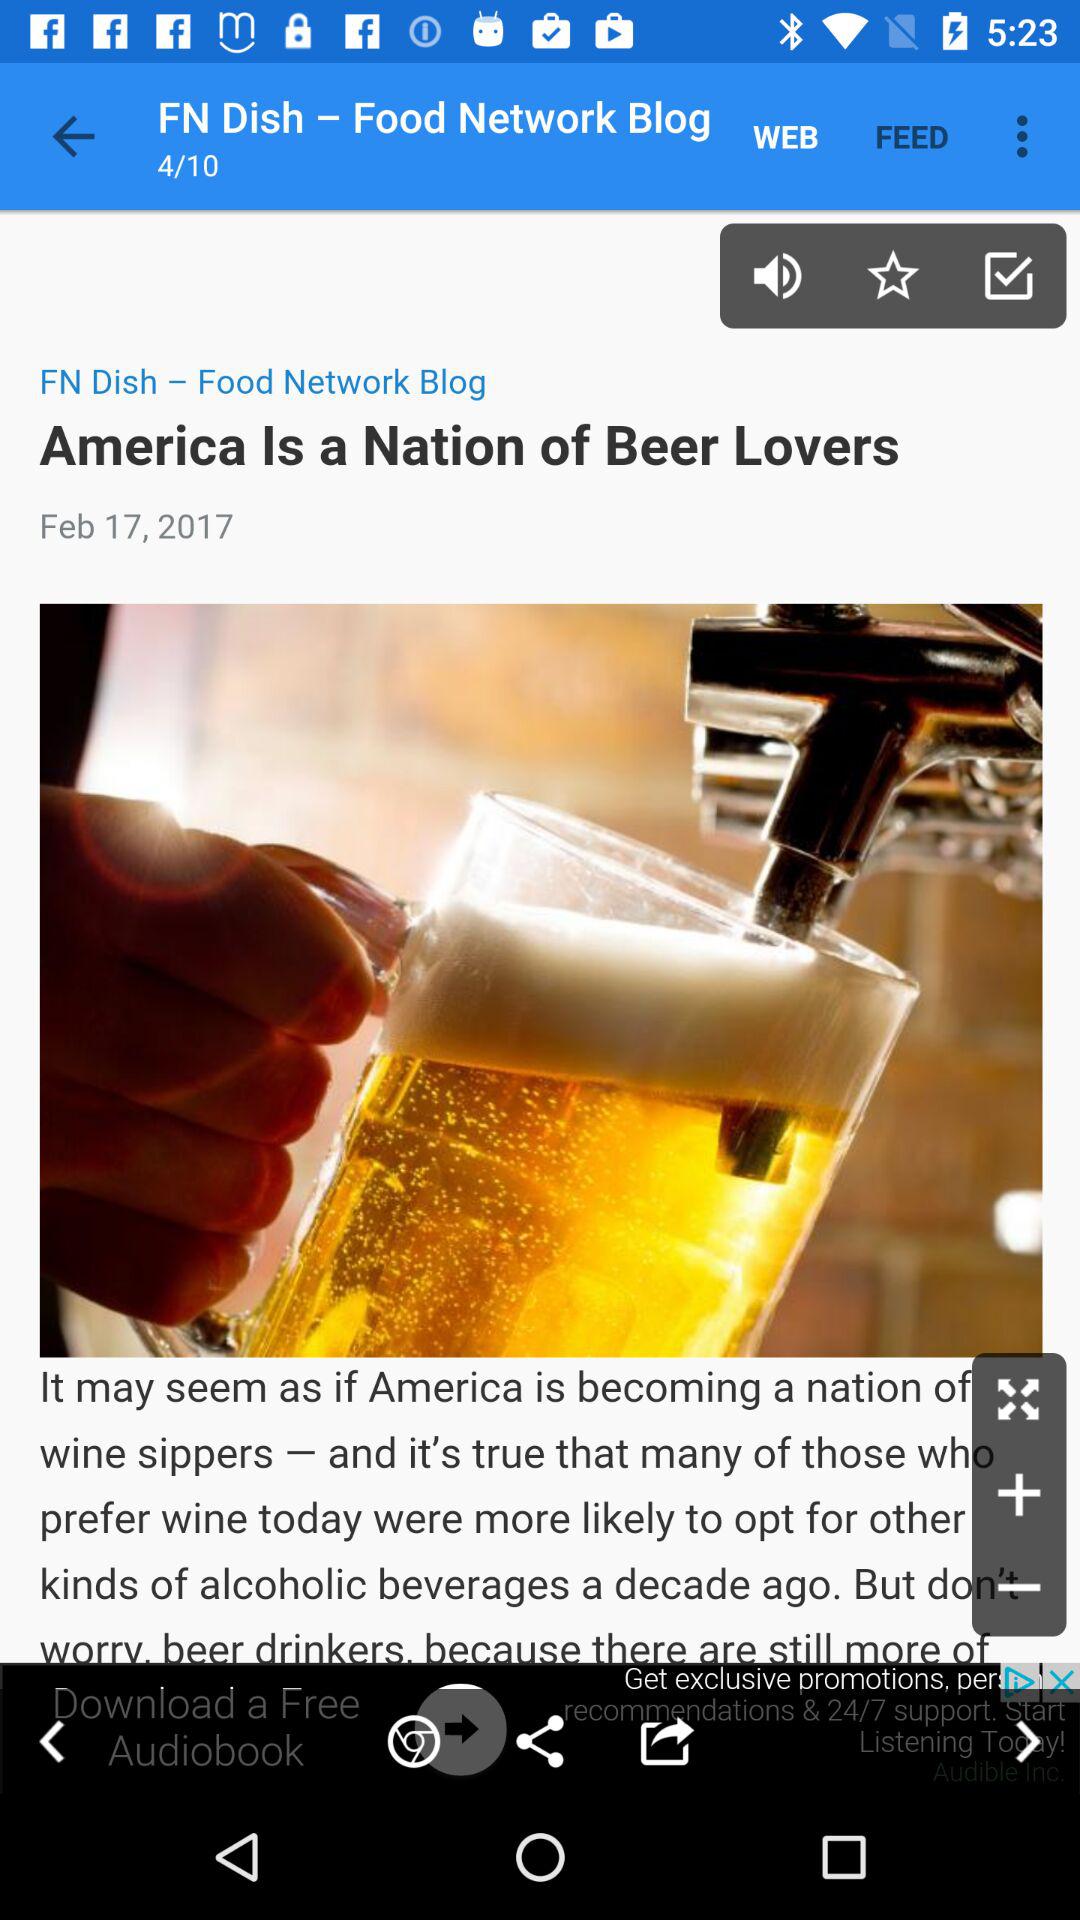 Image resolution: width=1080 pixels, height=1920 pixels. What do you see at coordinates (52, 1742) in the screenshot?
I see `go back` at bounding box center [52, 1742].